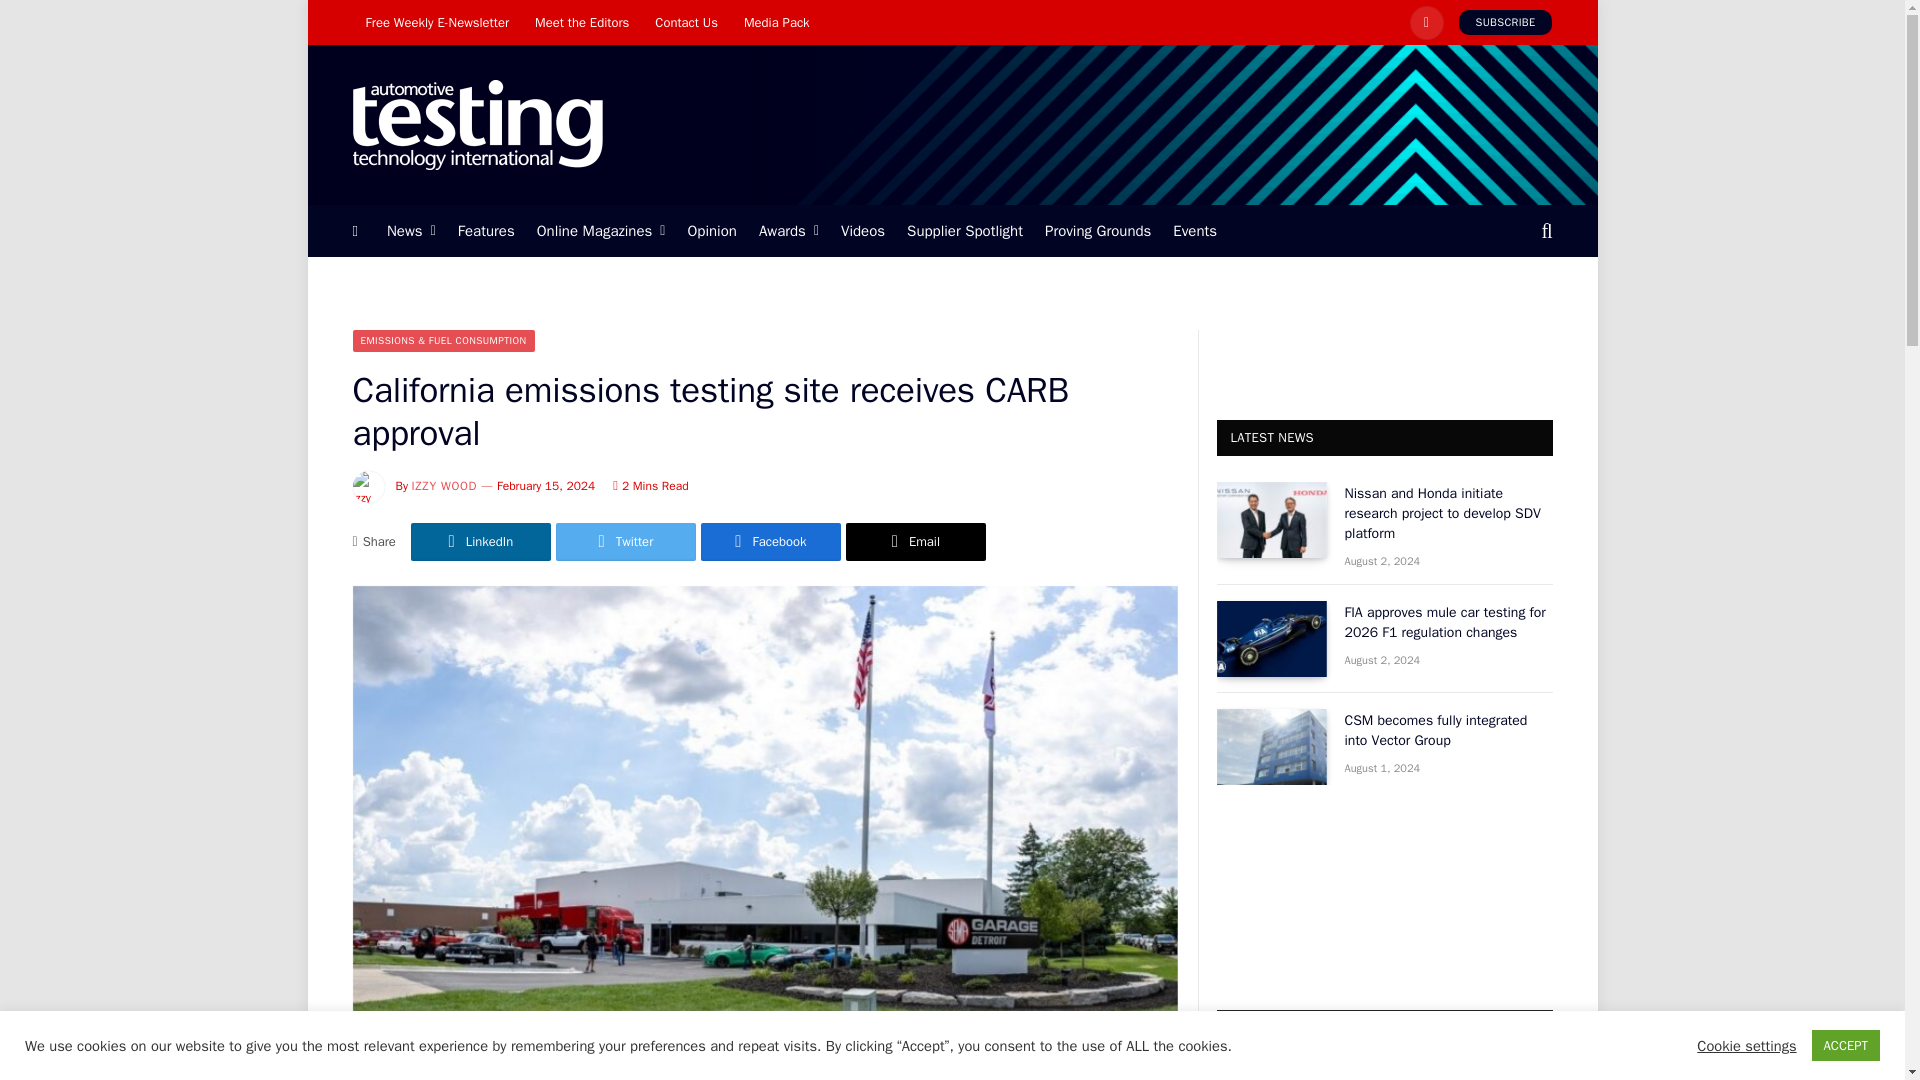 The image size is (1920, 1080). What do you see at coordinates (476, 125) in the screenshot?
I see `Automotive Testing Technology International` at bounding box center [476, 125].